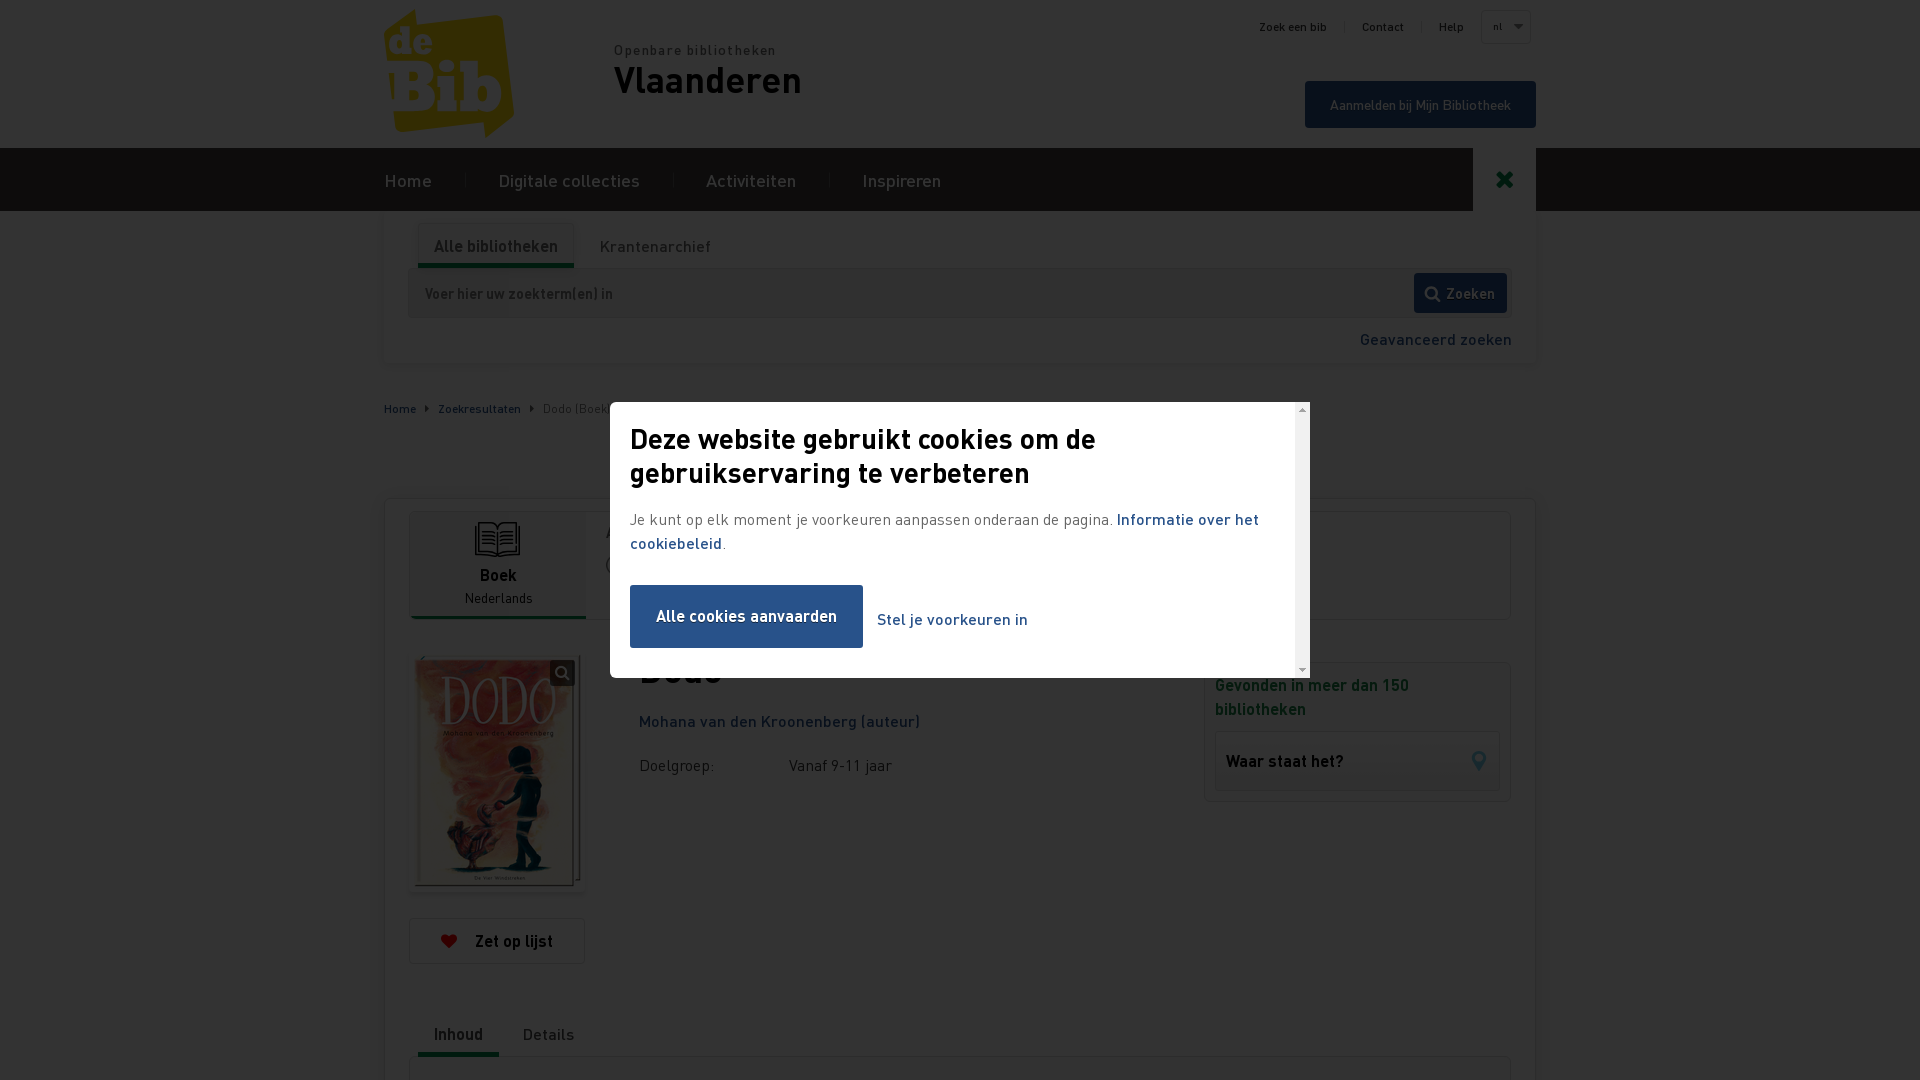  What do you see at coordinates (780, 720) in the screenshot?
I see `Mohana van den Kroonenberg (auteur)` at bounding box center [780, 720].